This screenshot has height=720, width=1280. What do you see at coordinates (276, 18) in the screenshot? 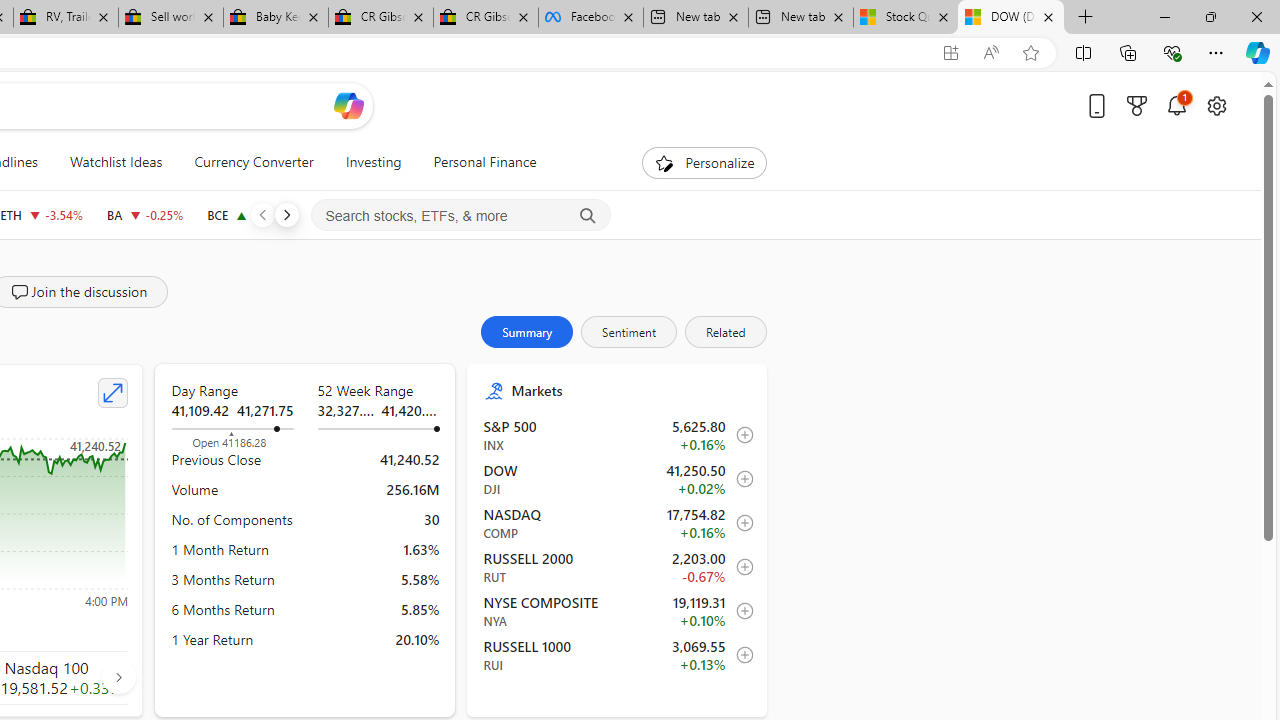
I see `Baby Keepsakes & Announcements for sale | eBay` at bounding box center [276, 18].